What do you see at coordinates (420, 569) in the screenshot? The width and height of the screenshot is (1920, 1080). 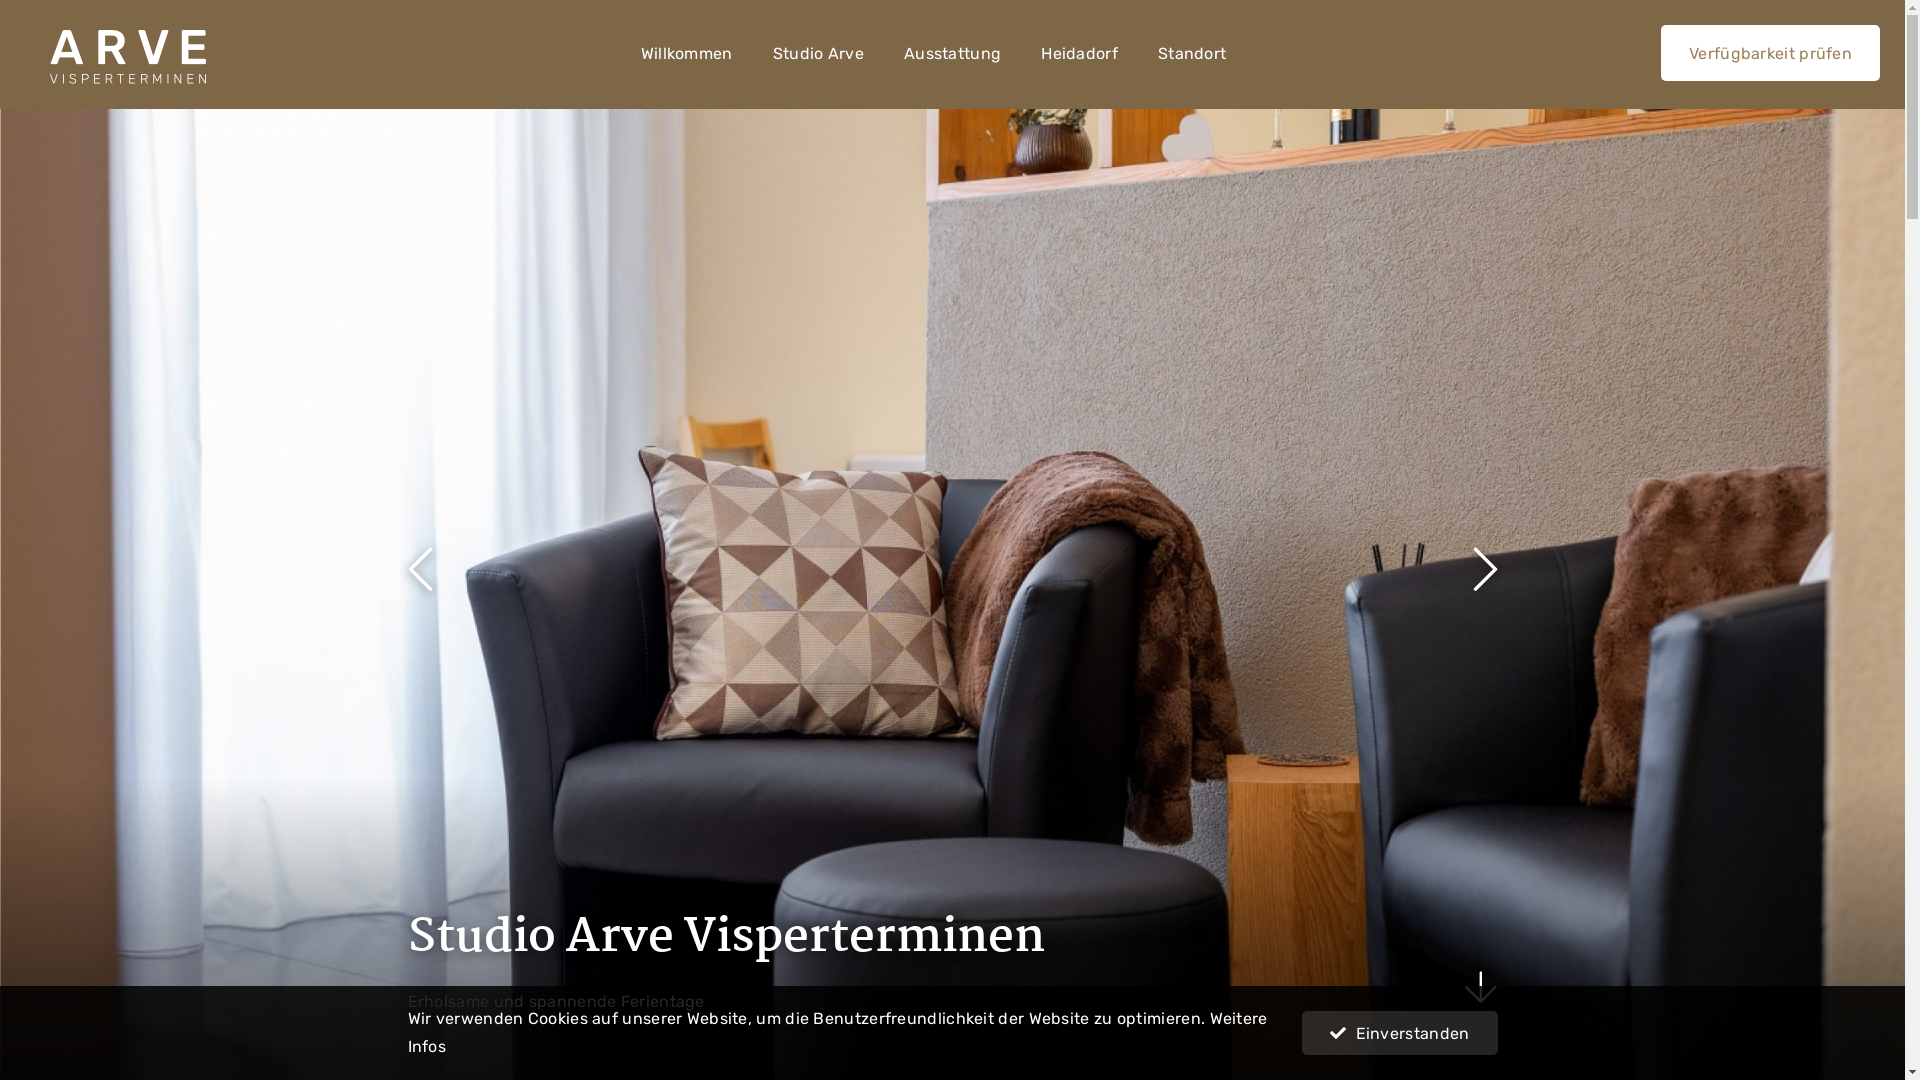 I see `Prev` at bounding box center [420, 569].